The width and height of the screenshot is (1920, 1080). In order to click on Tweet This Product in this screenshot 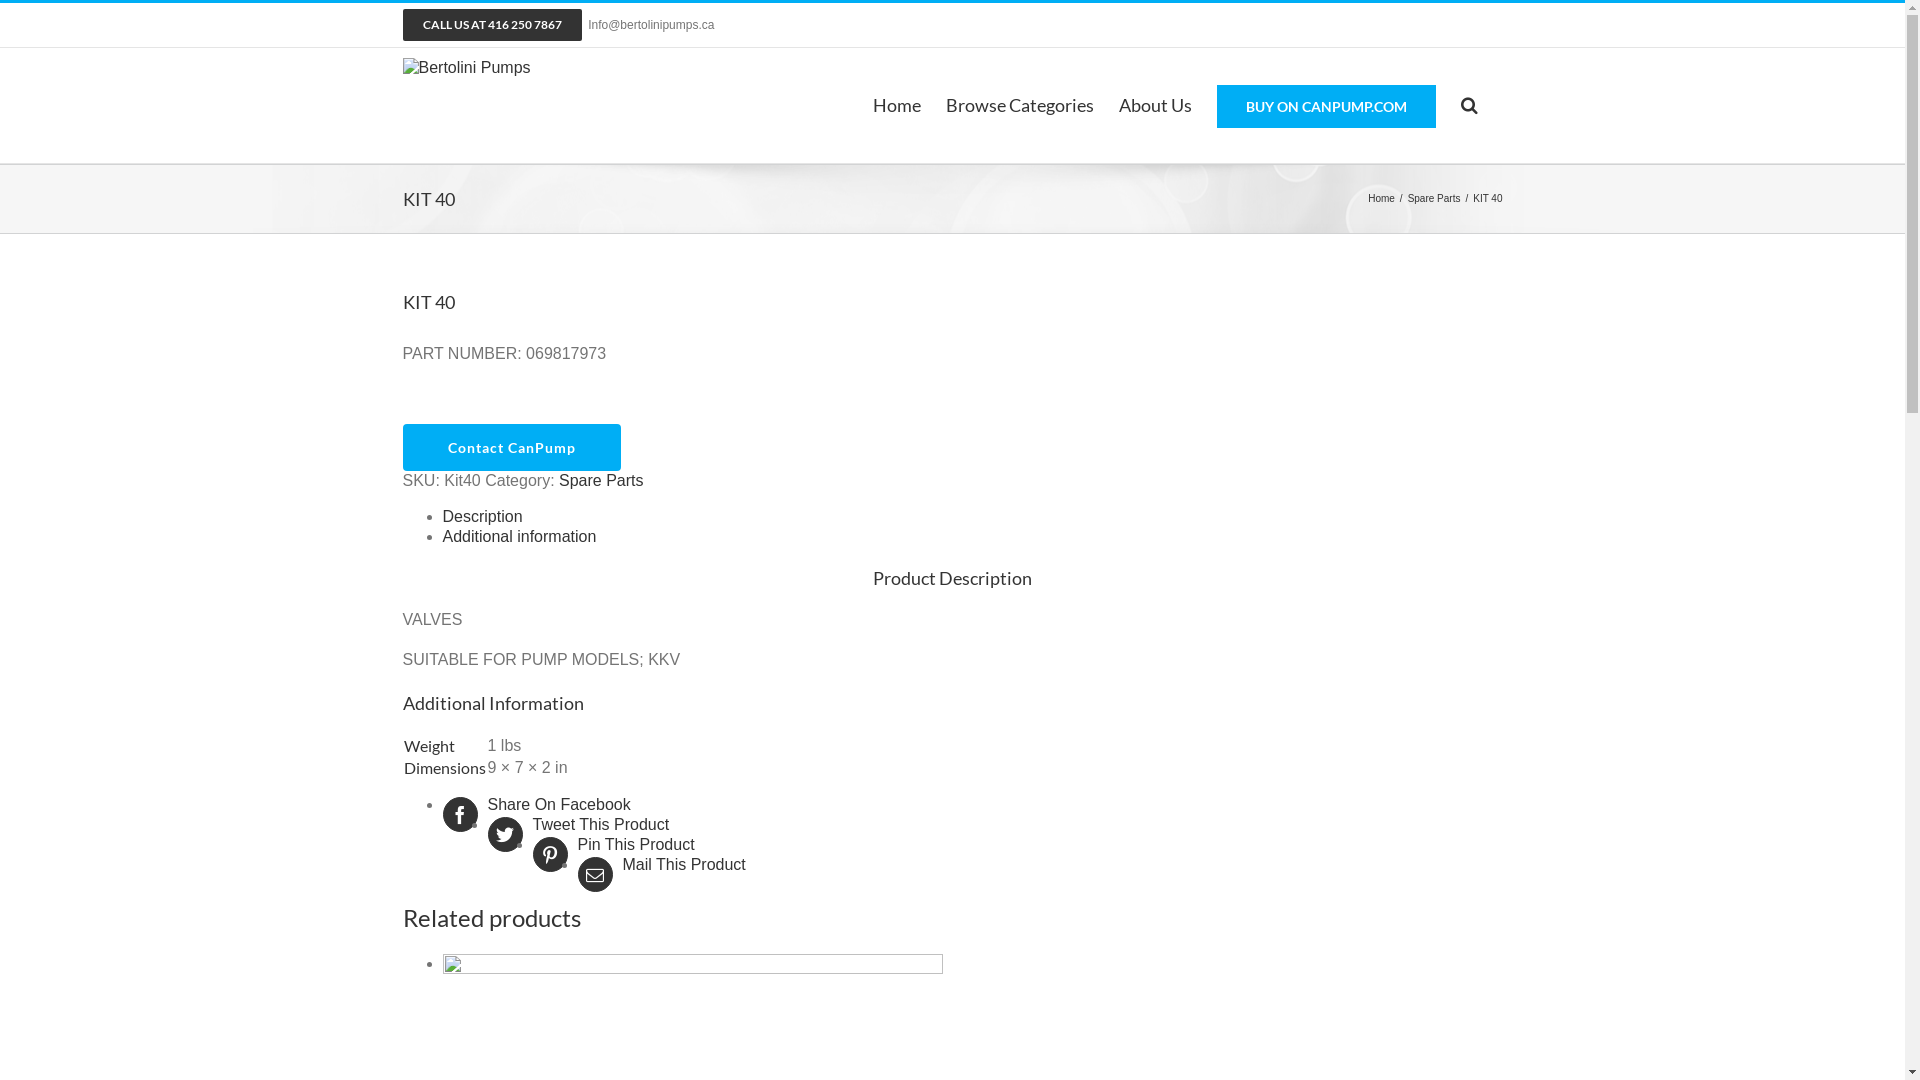, I will do `click(972, 825)`.